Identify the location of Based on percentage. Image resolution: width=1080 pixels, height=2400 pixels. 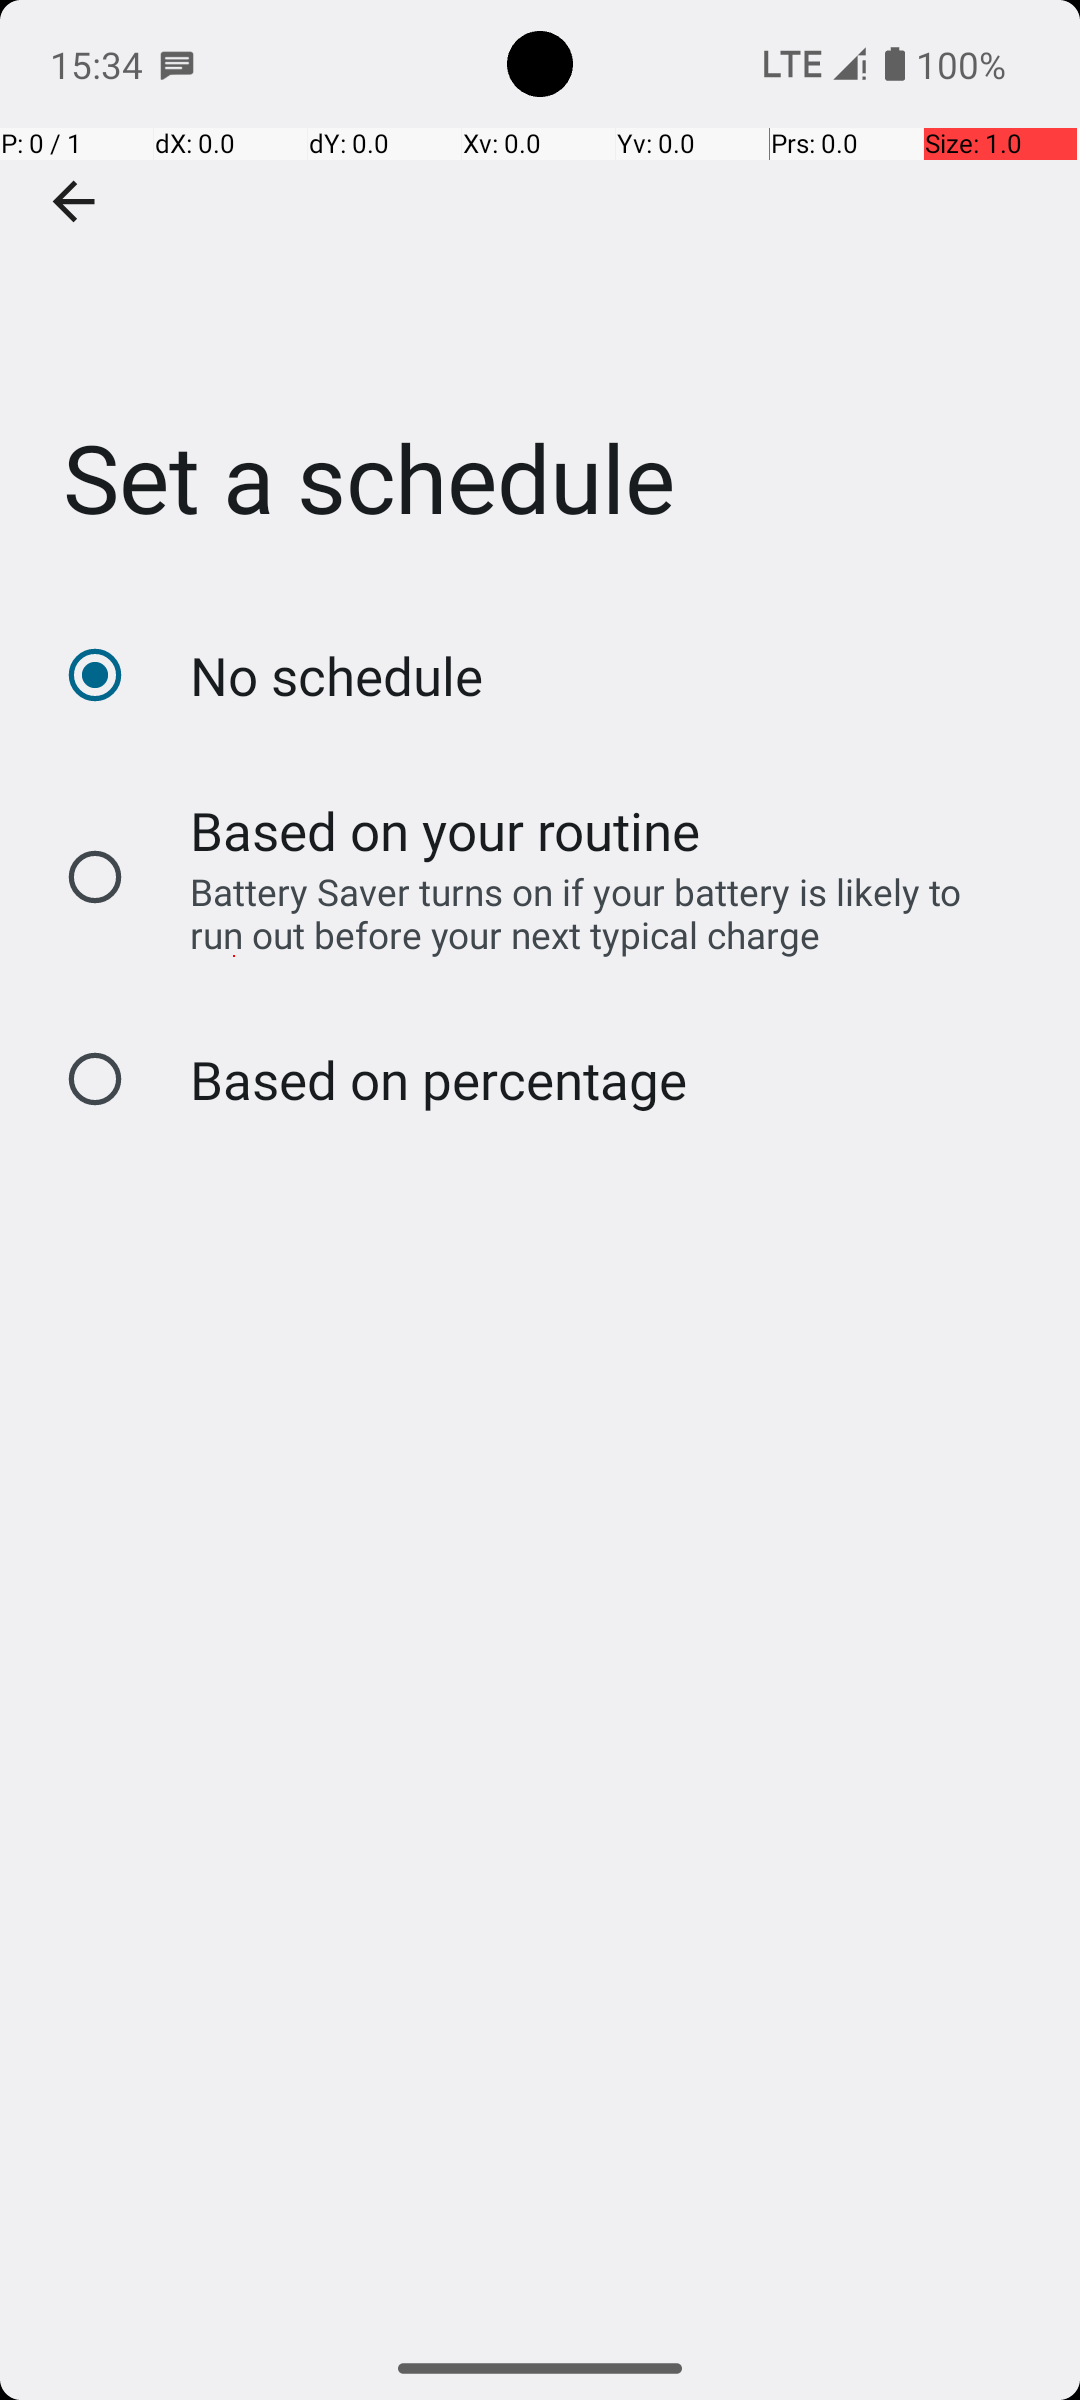
(438, 1080).